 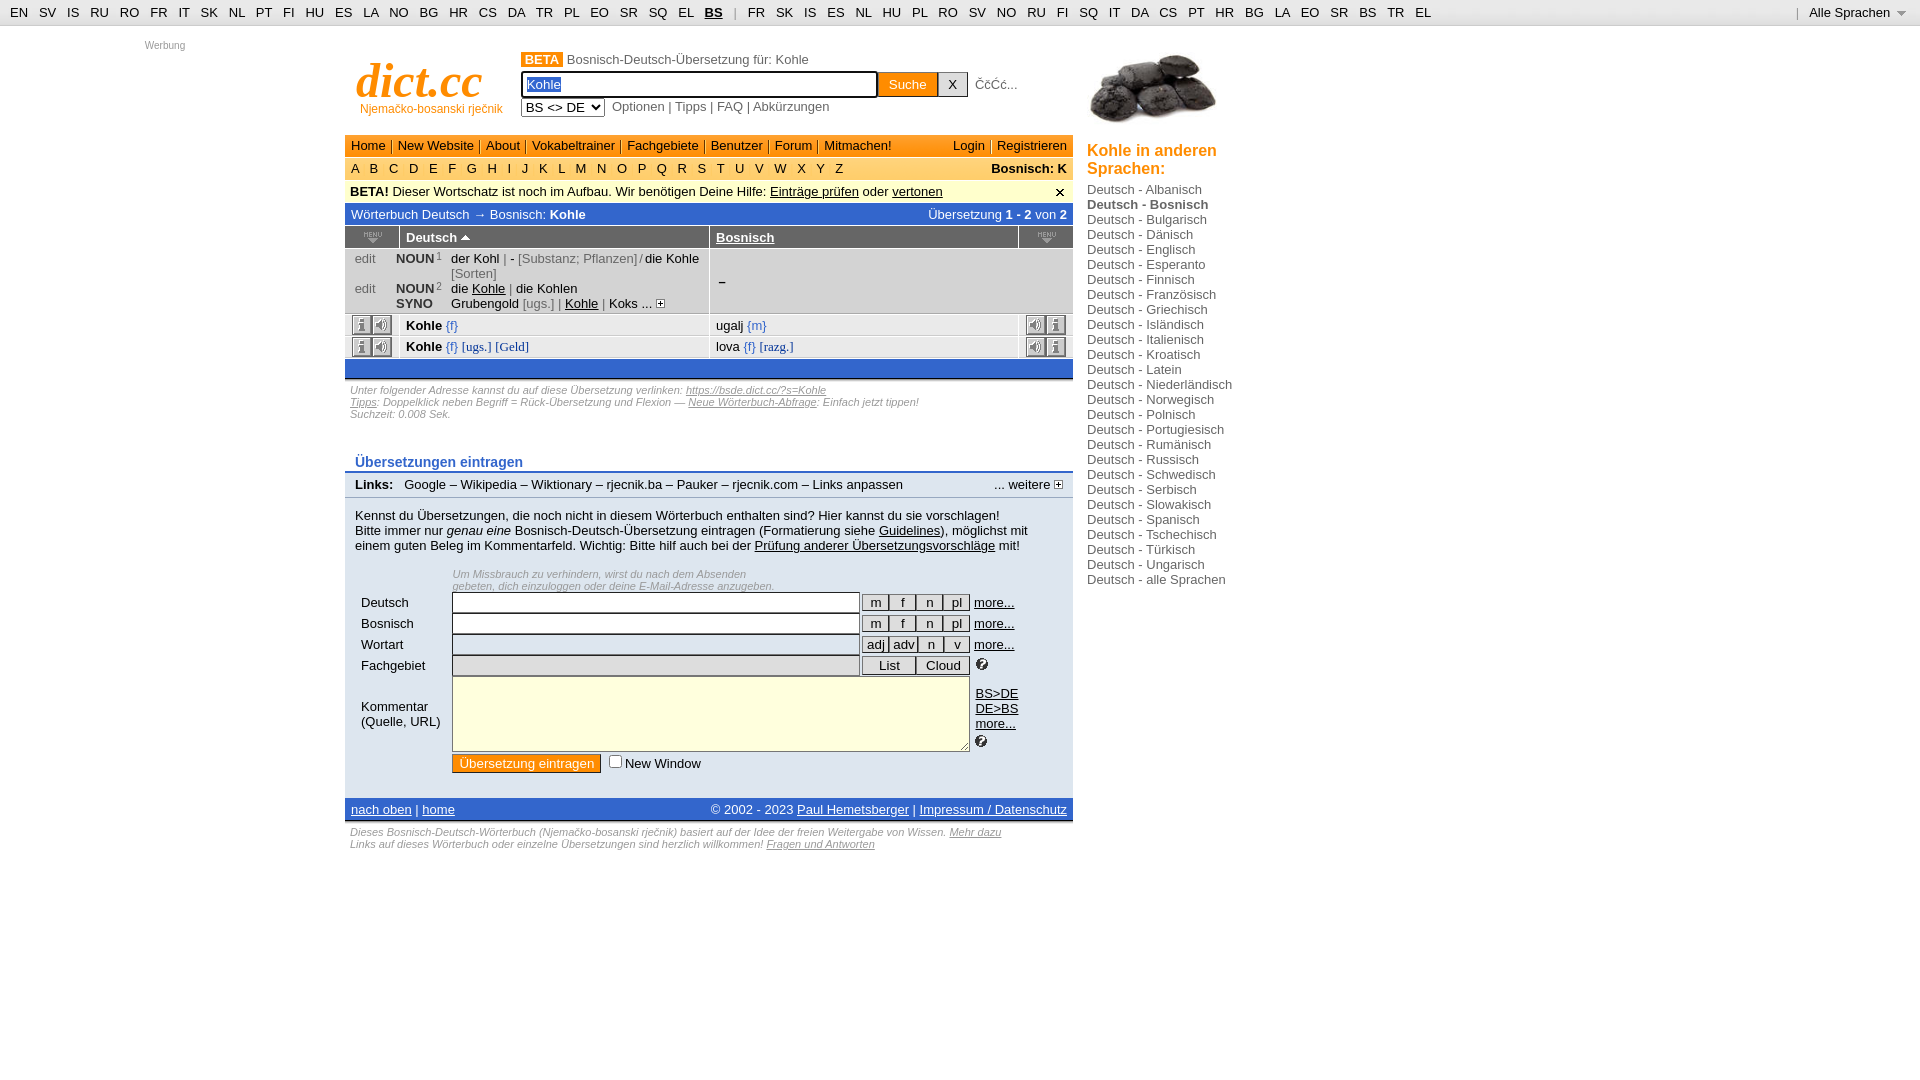 What do you see at coordinates (1149, 504) in the screenshot?
I see `Deutsch - Slowakisch` at bounding box center [1149, 504].